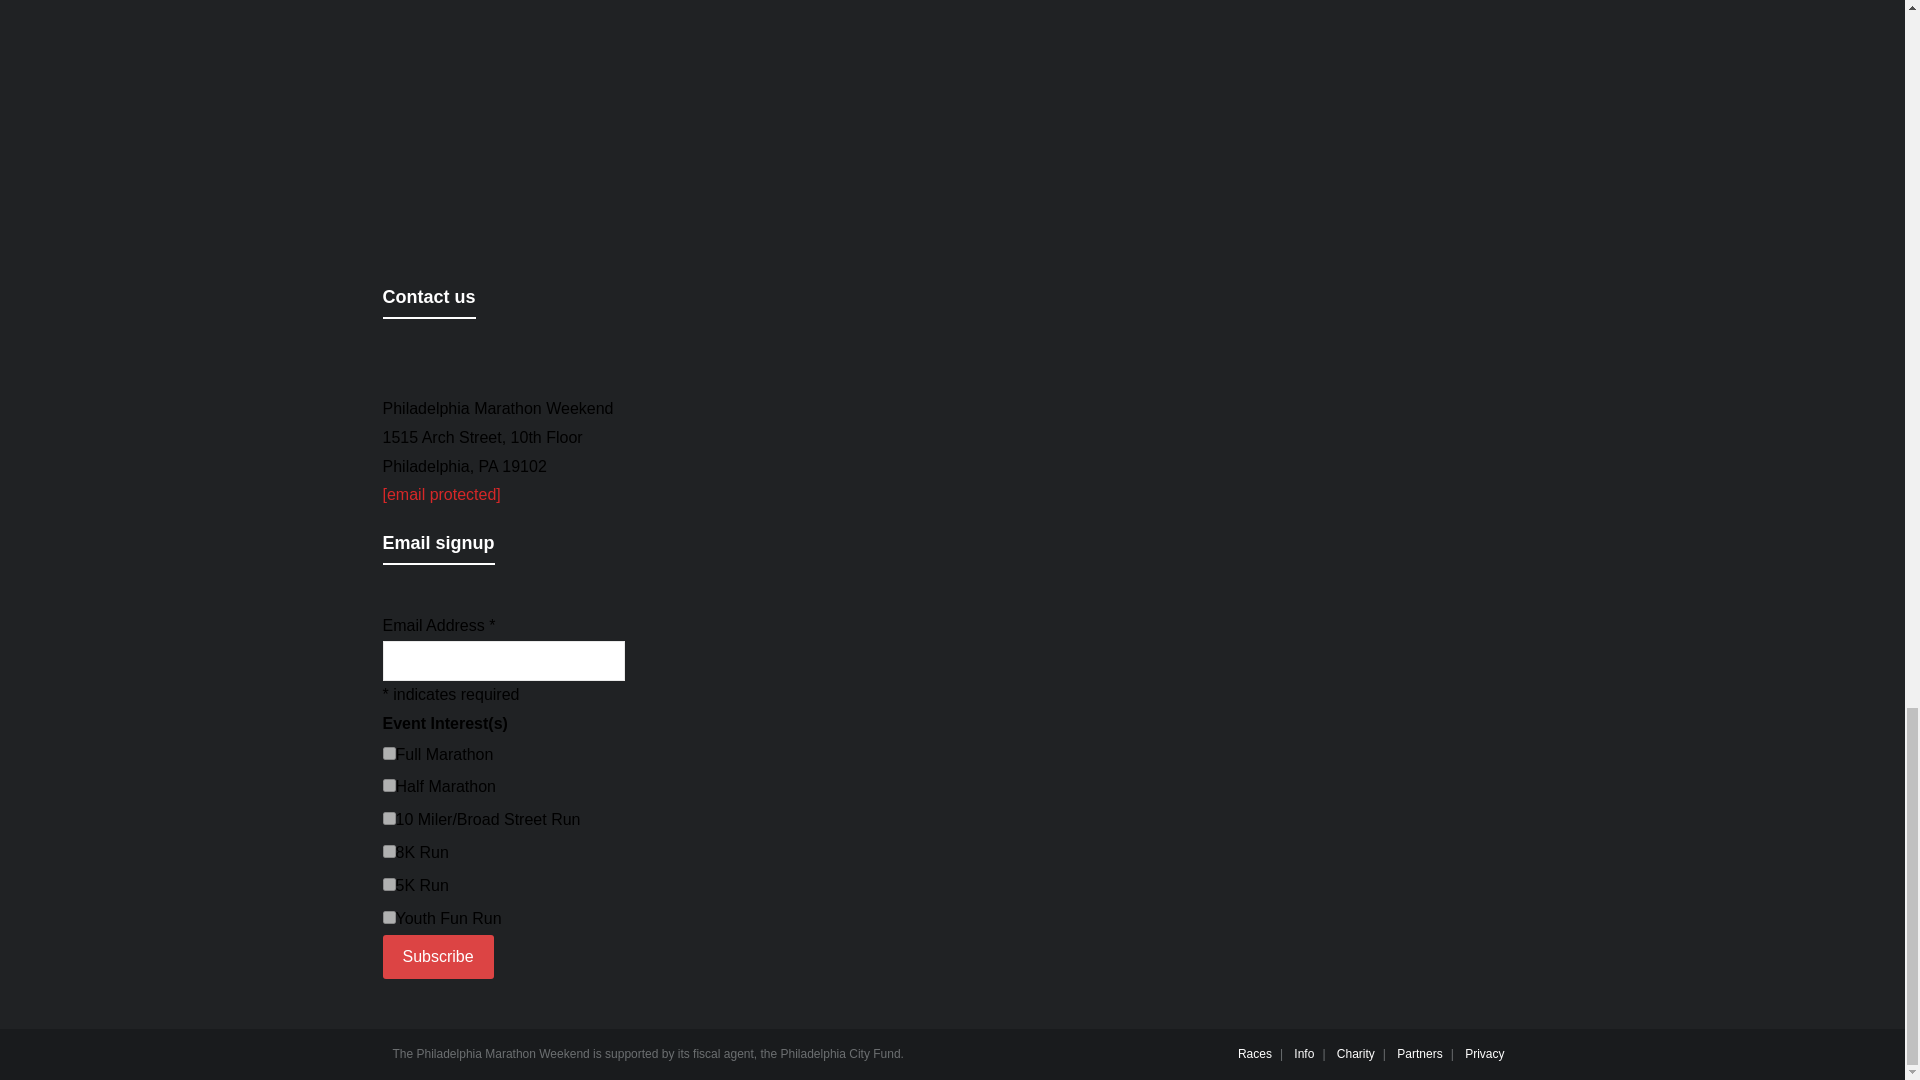 The width and height of the screenshot is (1920, 1080). What do you see at coordinates (388, 818) in the screenshot?
I see `4` at bounding box center [388, 818].